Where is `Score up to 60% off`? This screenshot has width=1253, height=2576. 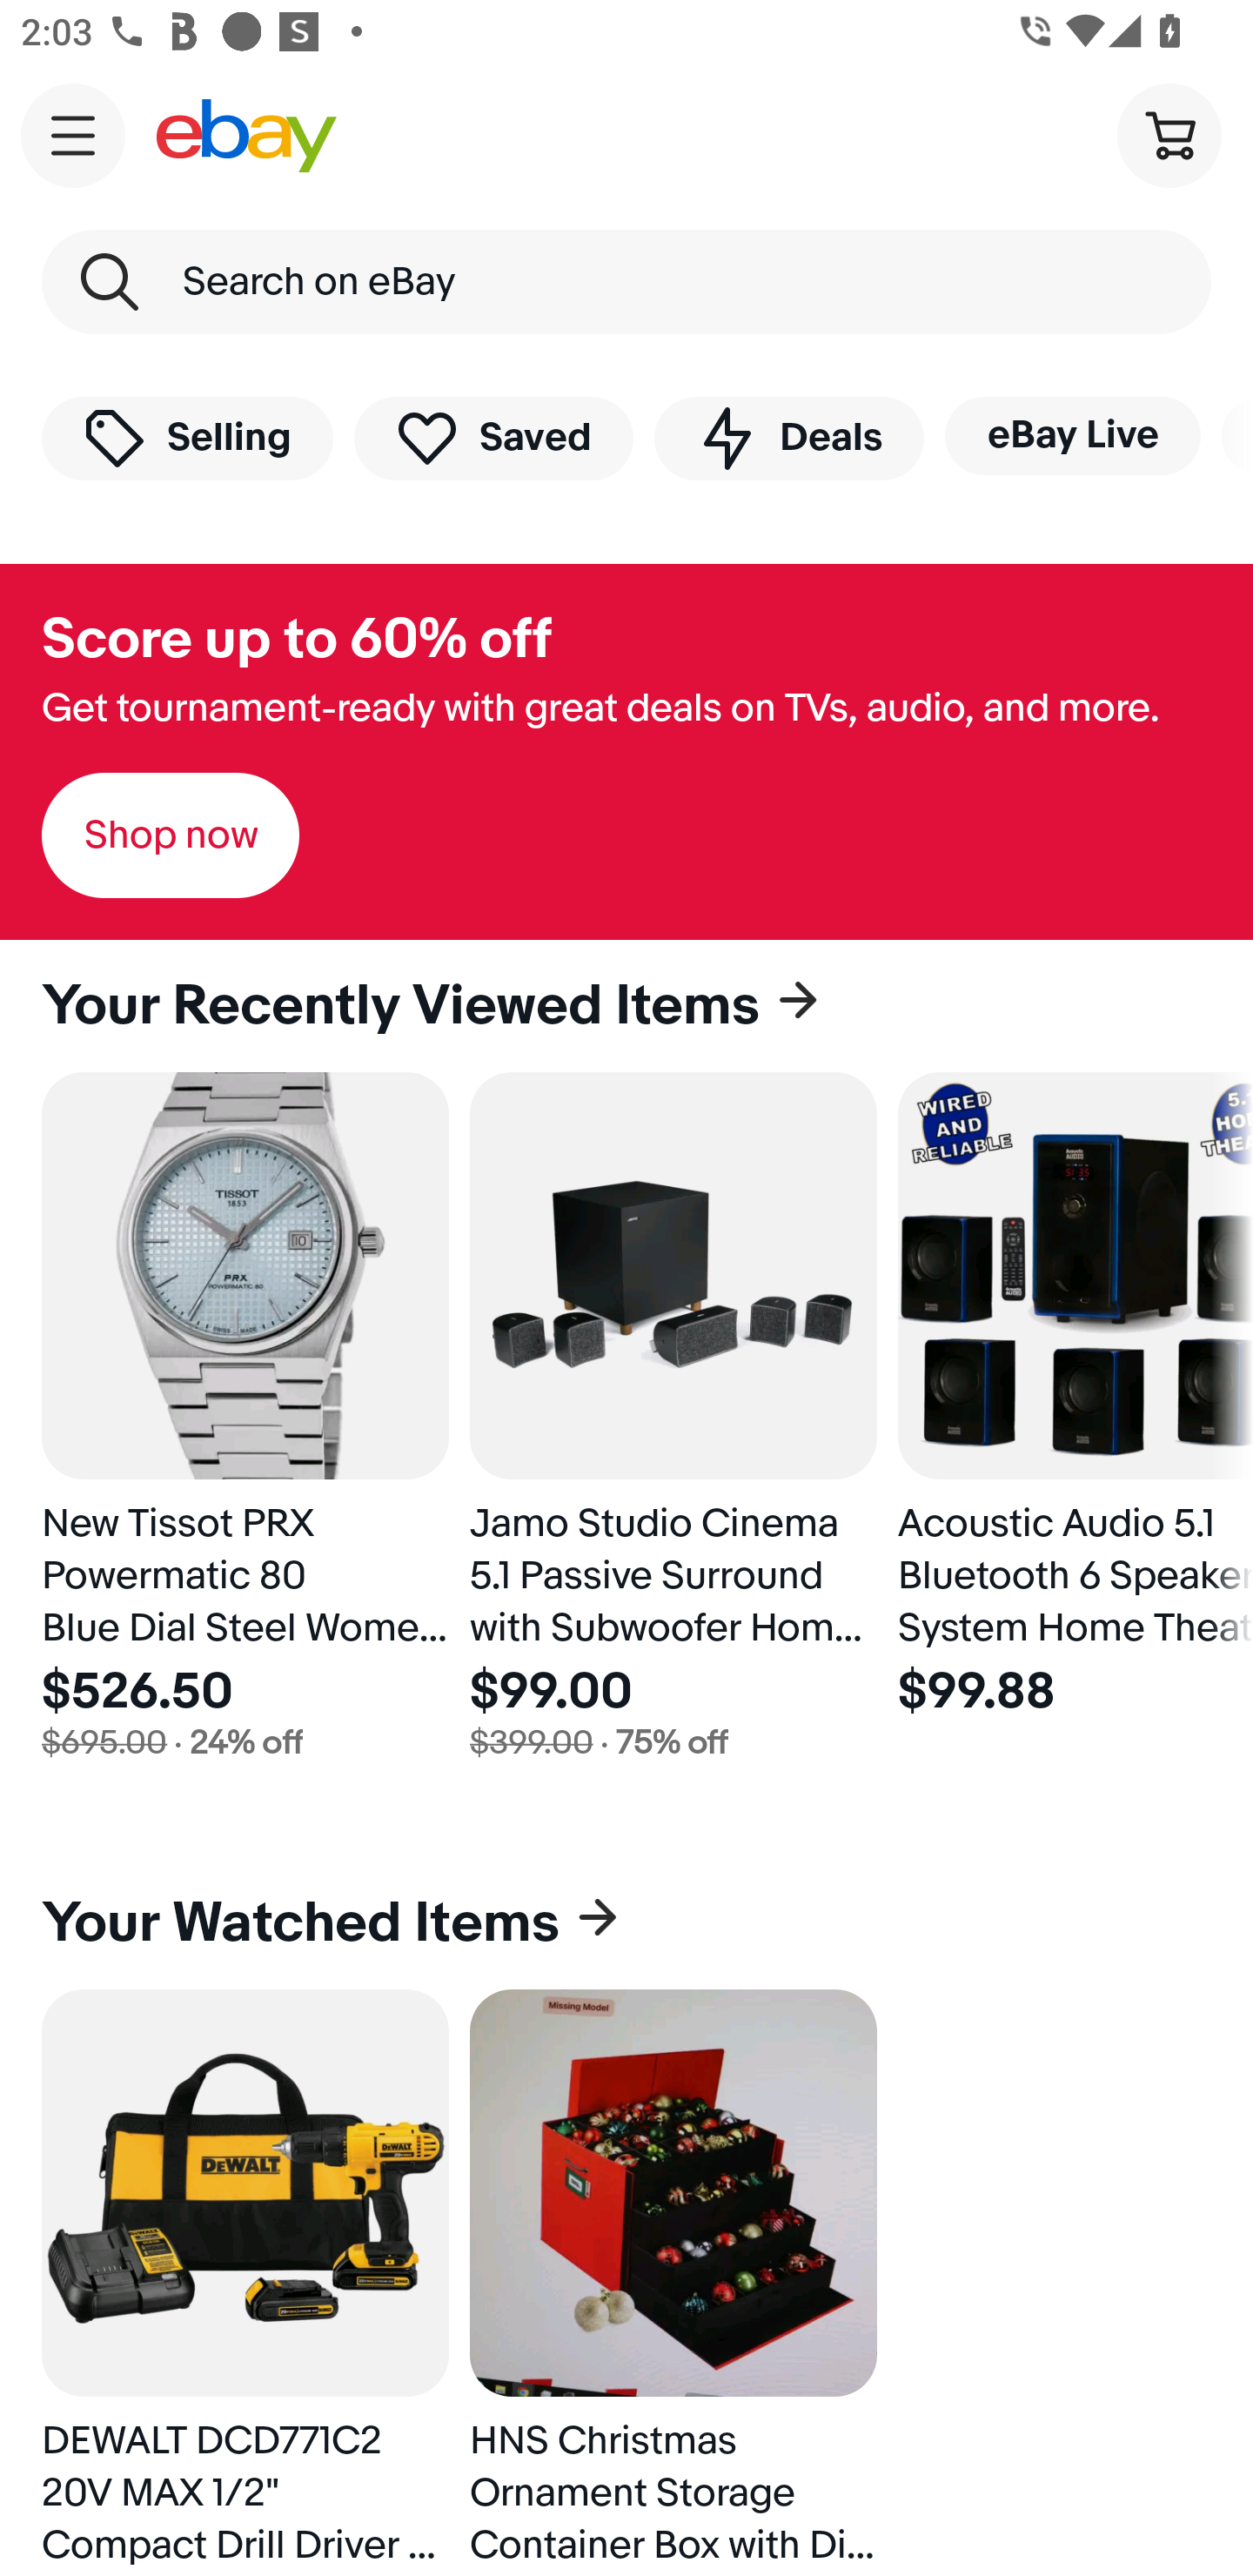 Score up to 60% off is located at coordinates (296, 640).